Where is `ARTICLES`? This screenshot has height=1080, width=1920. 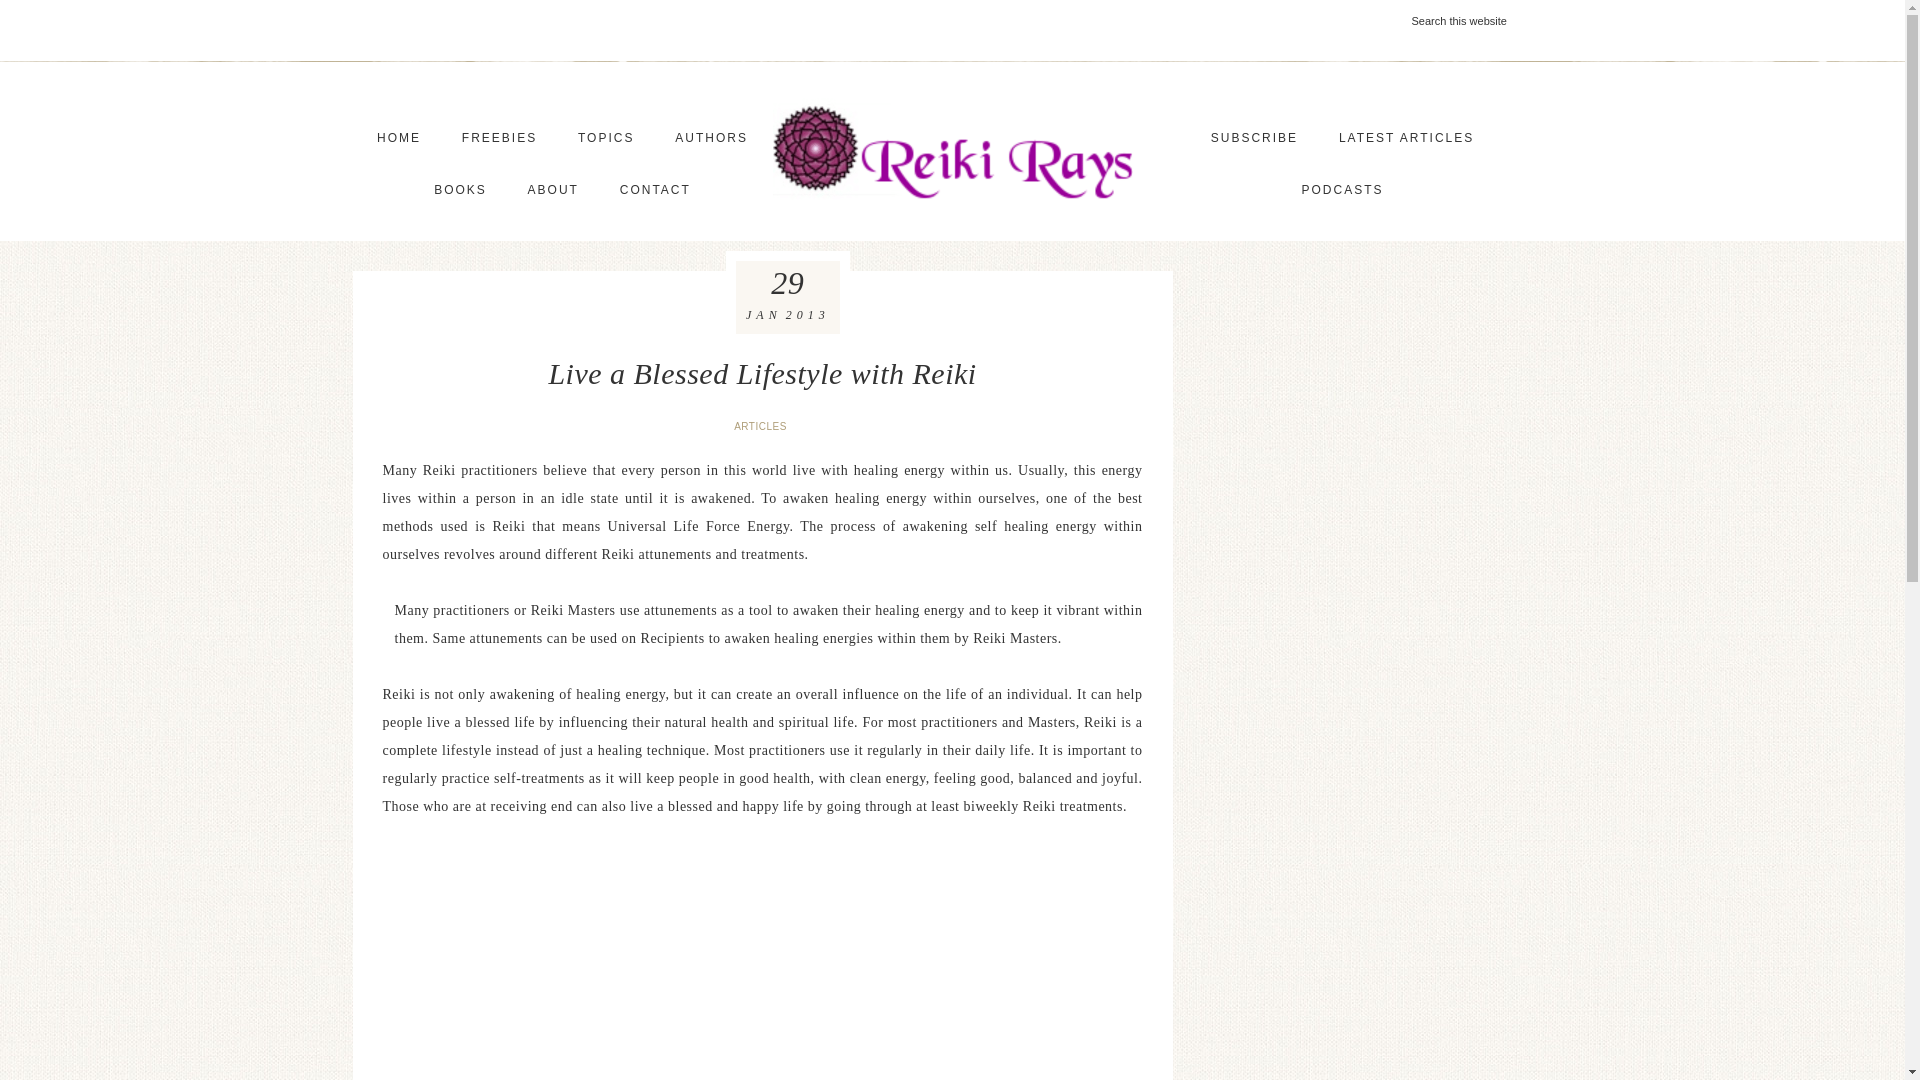
ARTICLES is located at coordinates (762, 426).